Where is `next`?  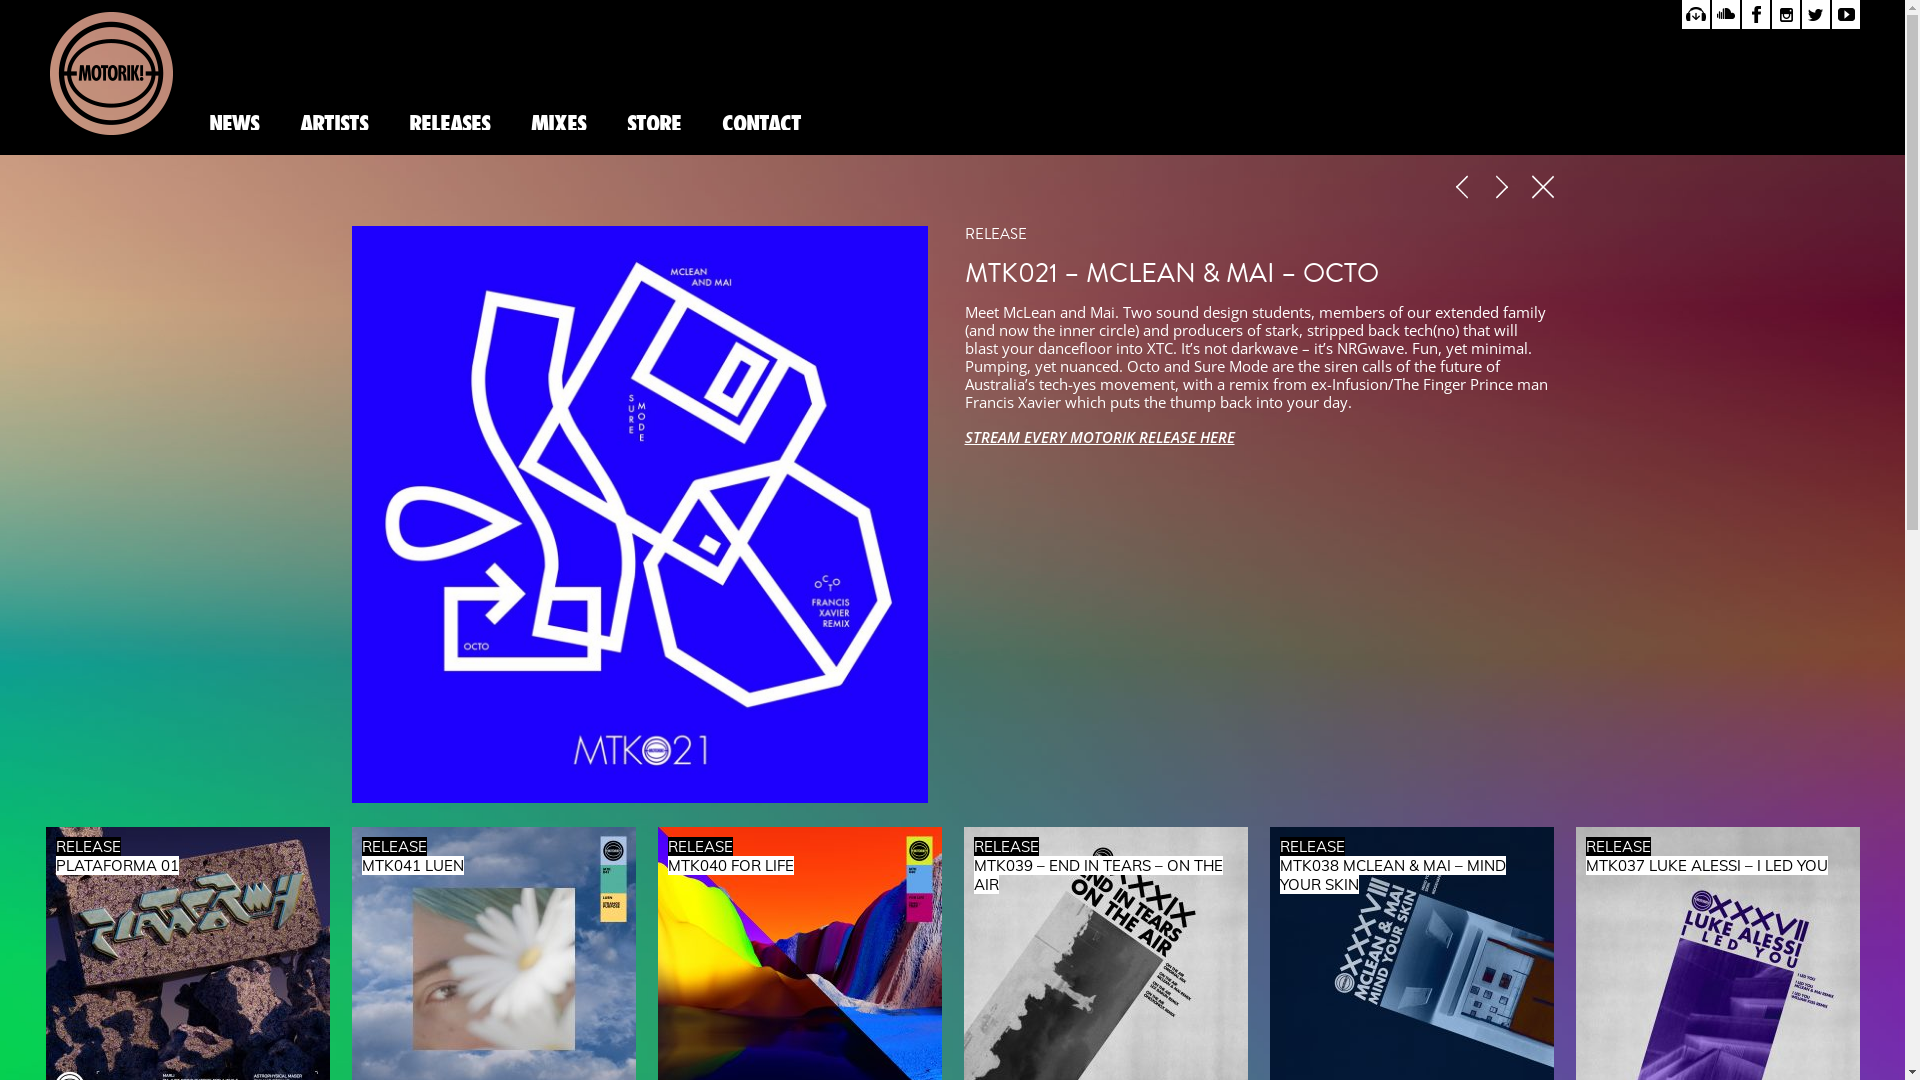
next is located at coordinates (1504, 190).